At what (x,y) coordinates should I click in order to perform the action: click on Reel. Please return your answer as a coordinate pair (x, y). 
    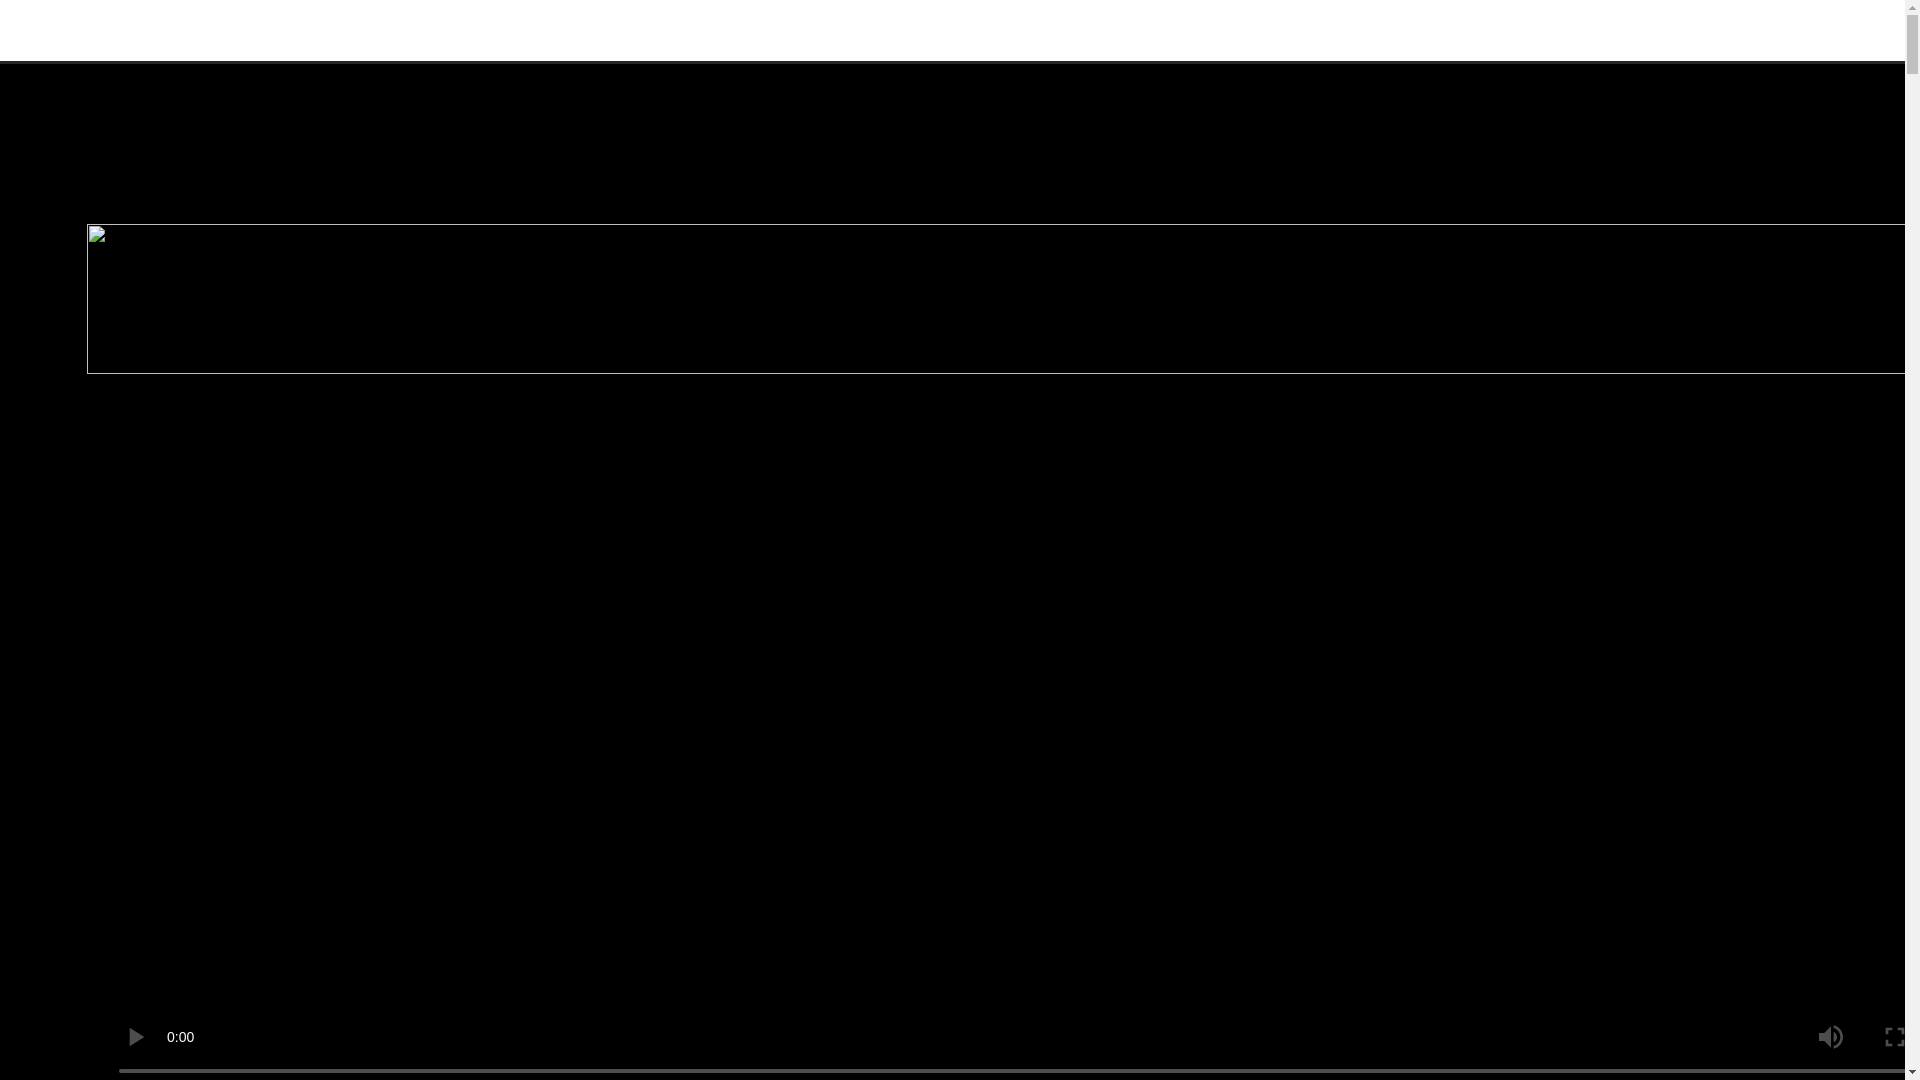
    Looking at the image, I should click on (96, 18).